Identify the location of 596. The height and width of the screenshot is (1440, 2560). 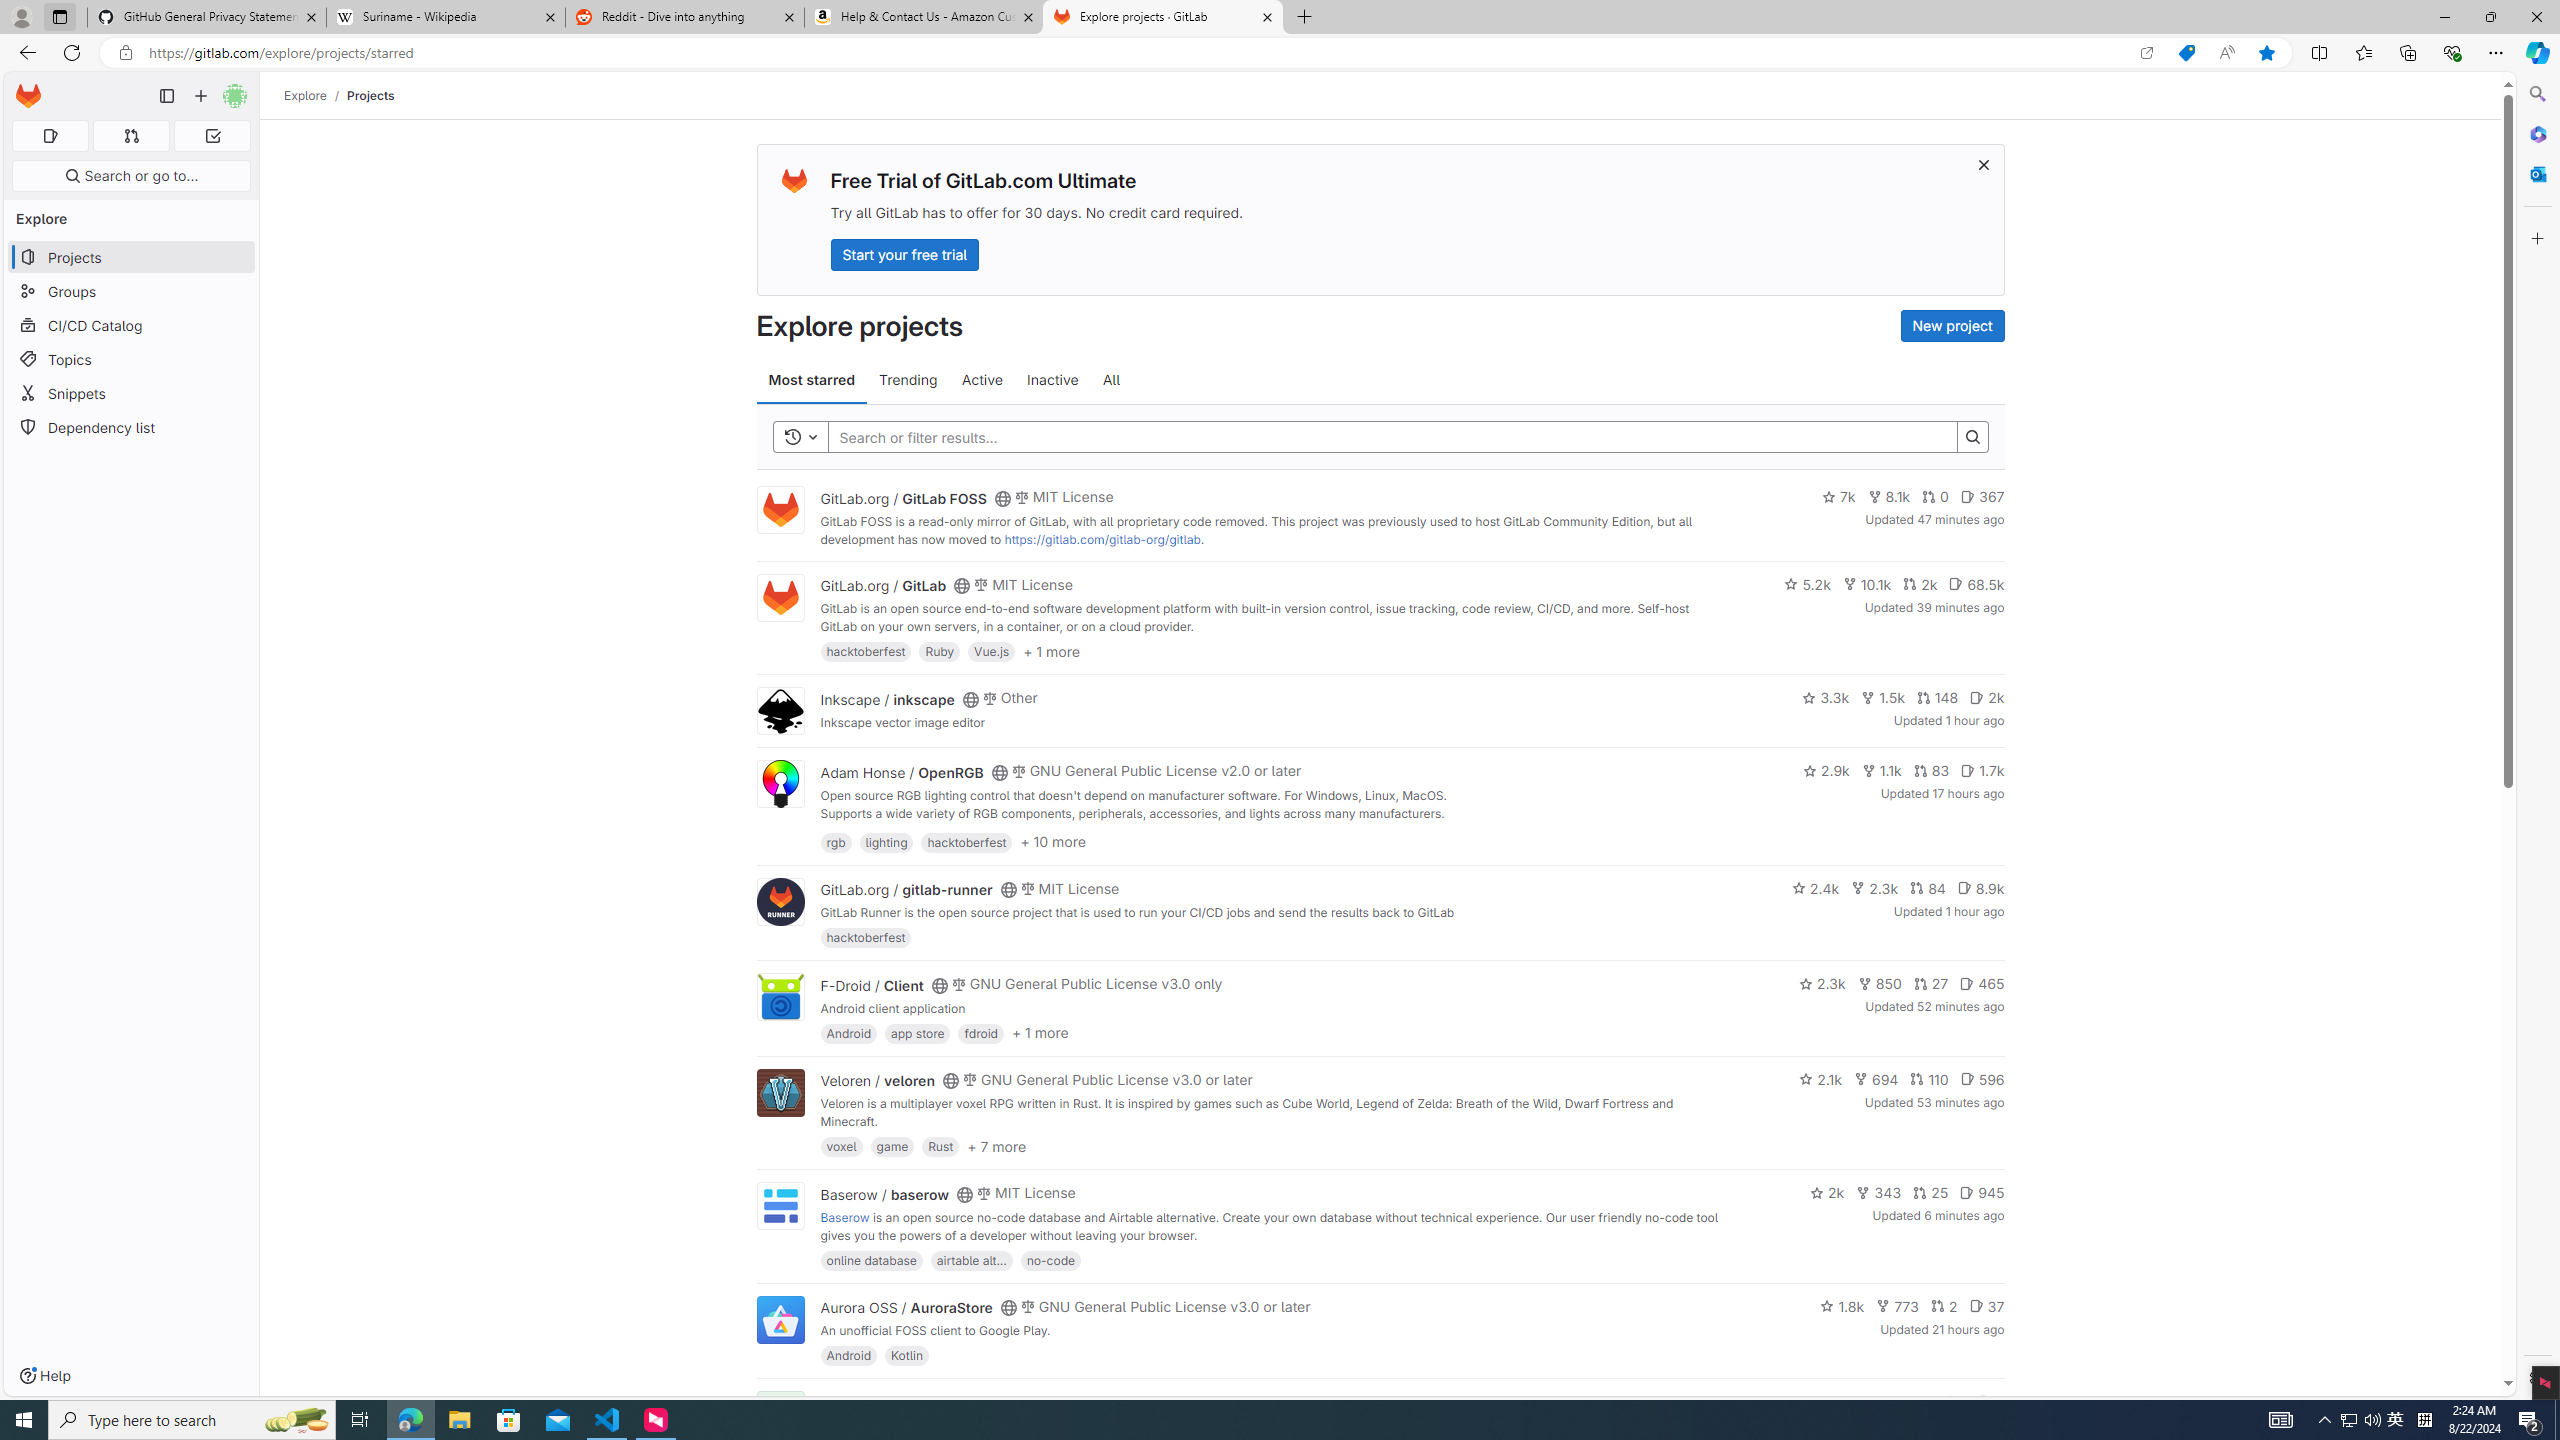
(1982, 1079).